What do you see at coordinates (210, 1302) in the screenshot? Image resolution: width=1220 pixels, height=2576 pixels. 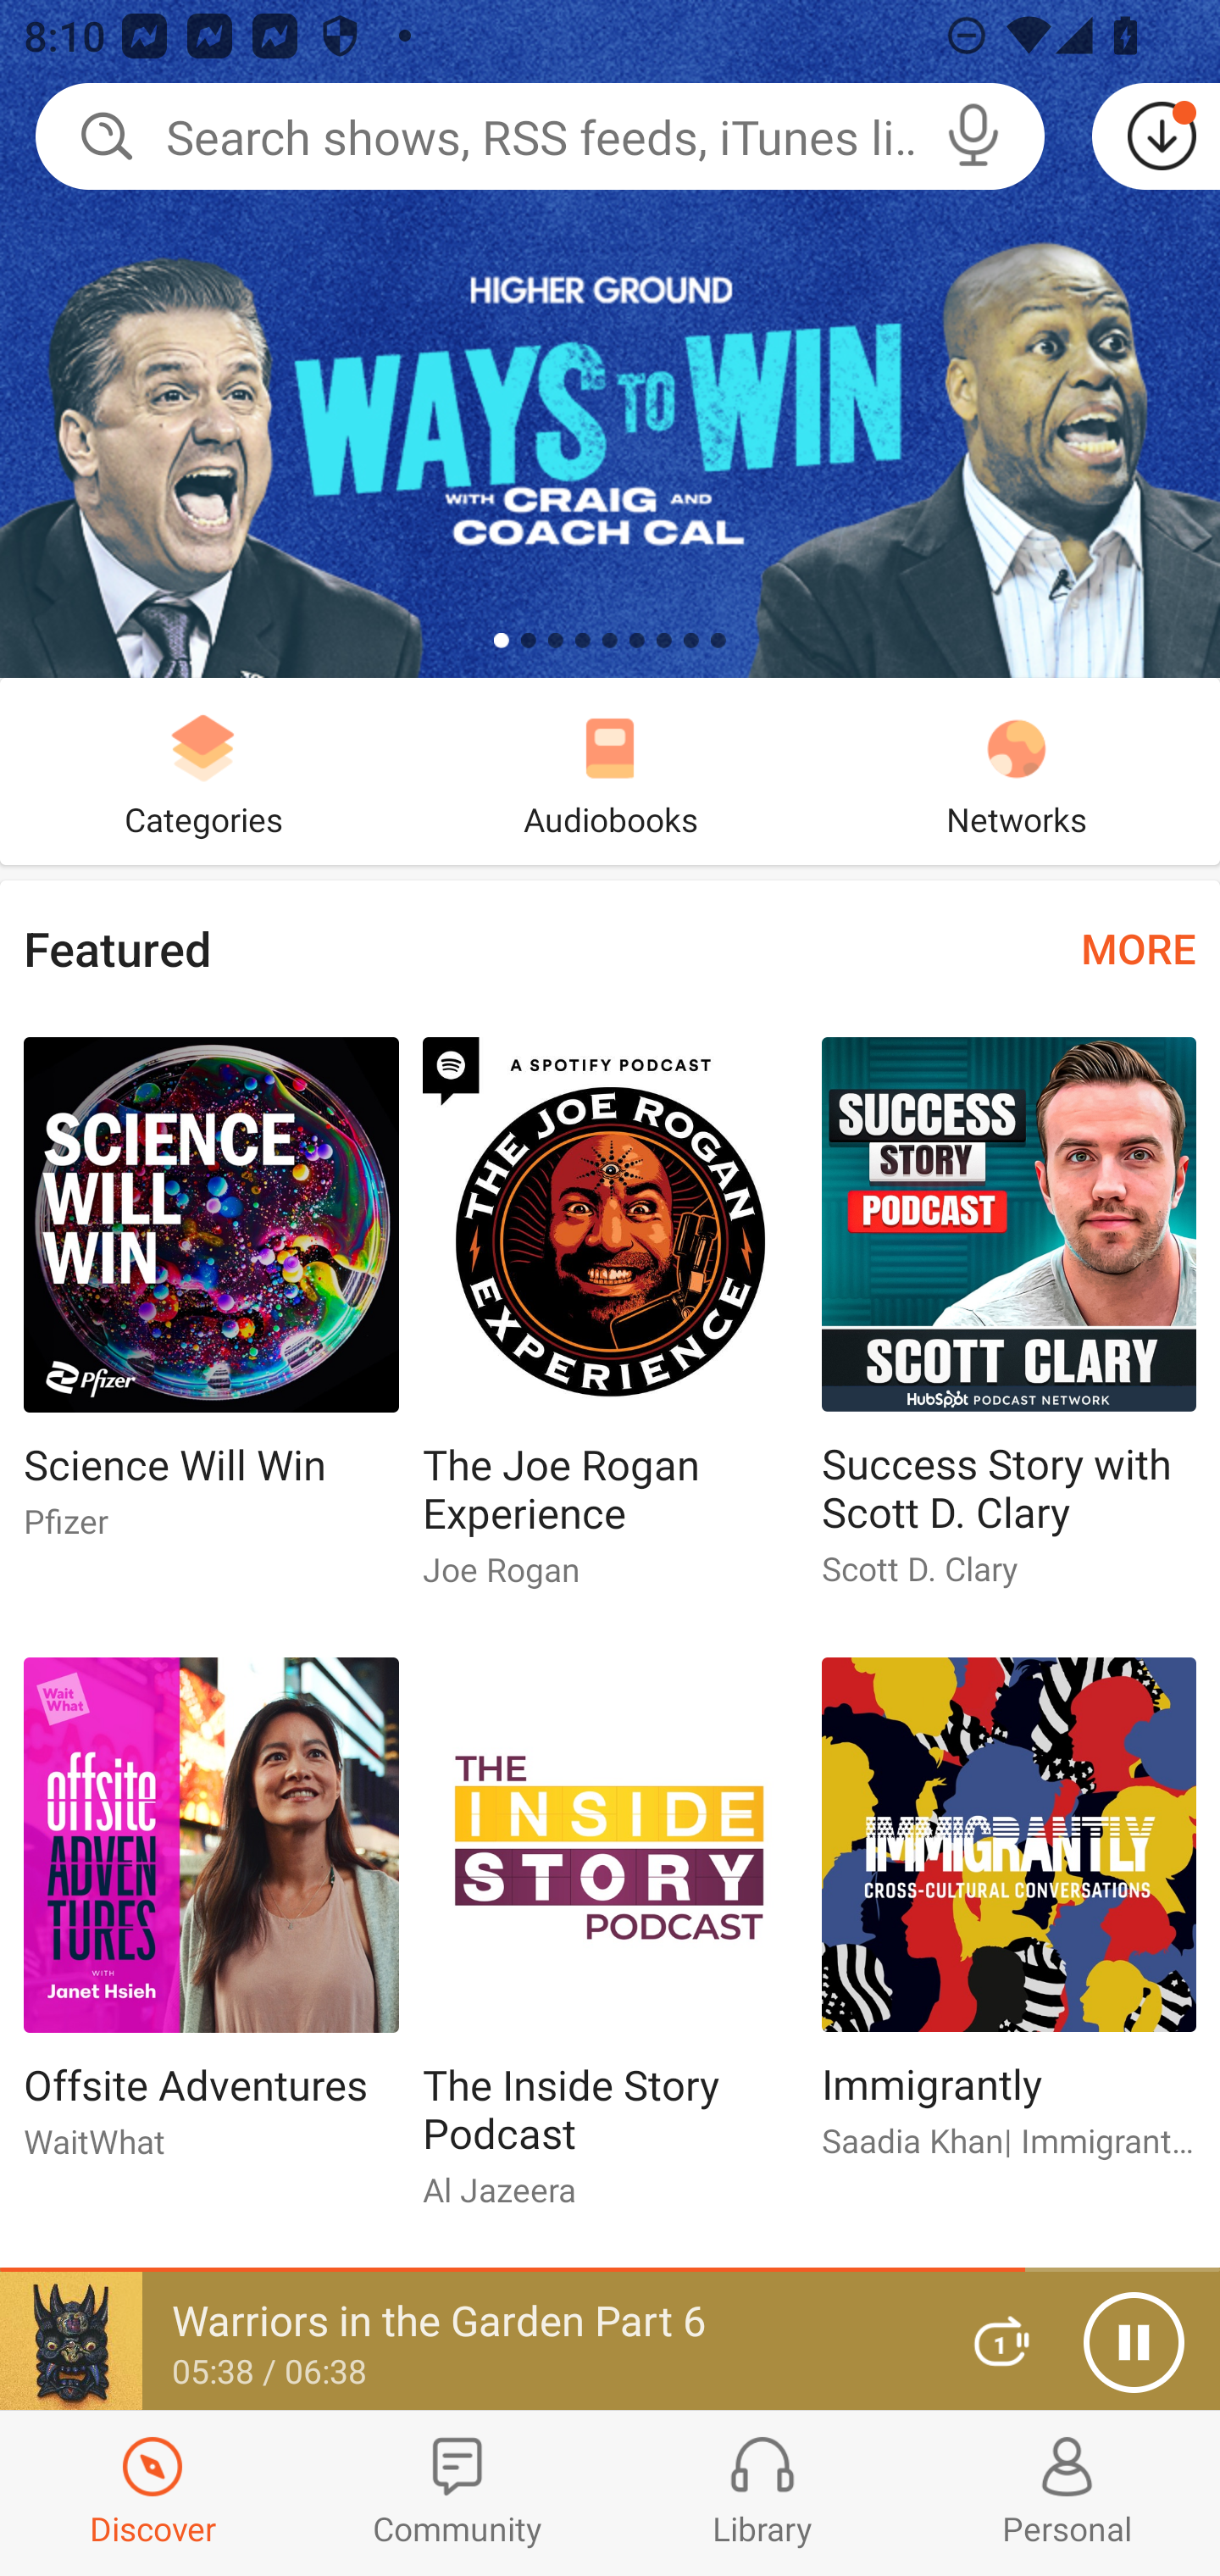 I see `Science Will Win Science Will Win Pfizer` at bounding box center [210, 1302].